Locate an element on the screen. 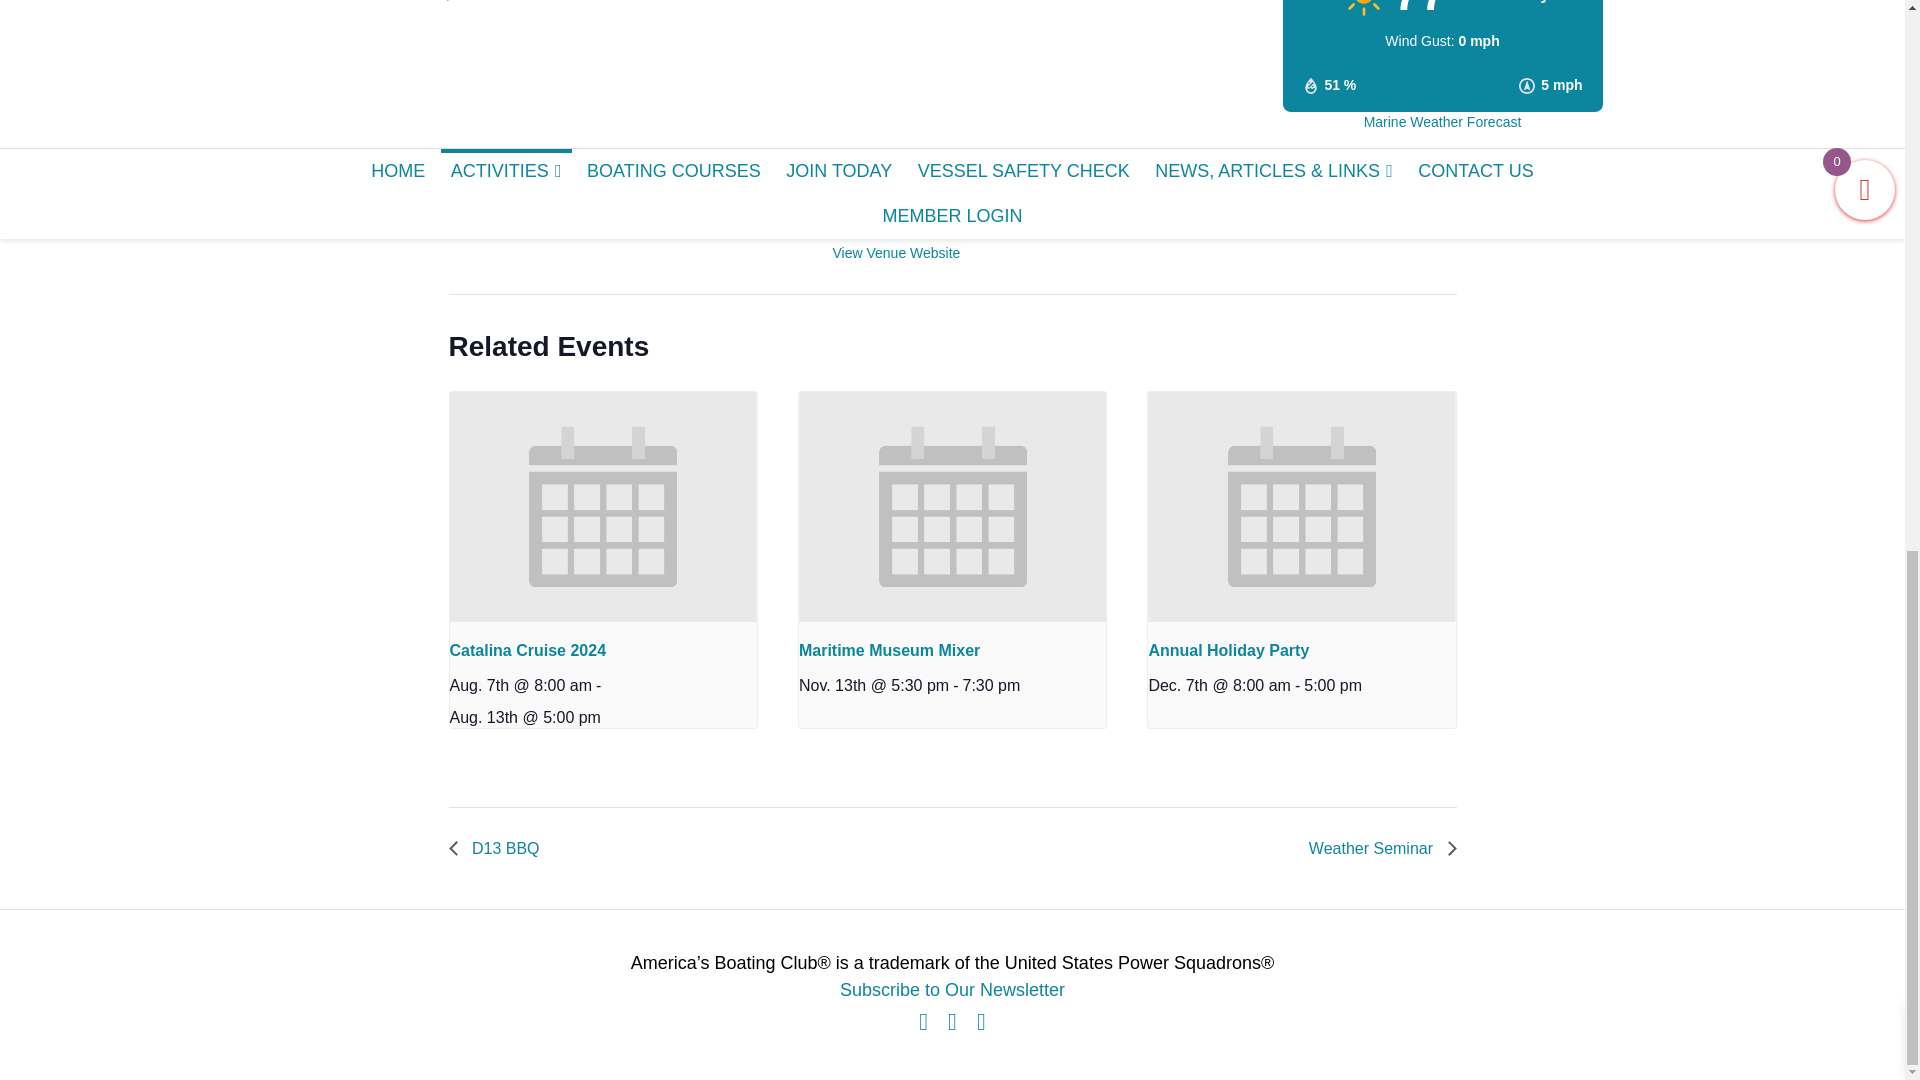  TBD is located at coordinates (654, 24).